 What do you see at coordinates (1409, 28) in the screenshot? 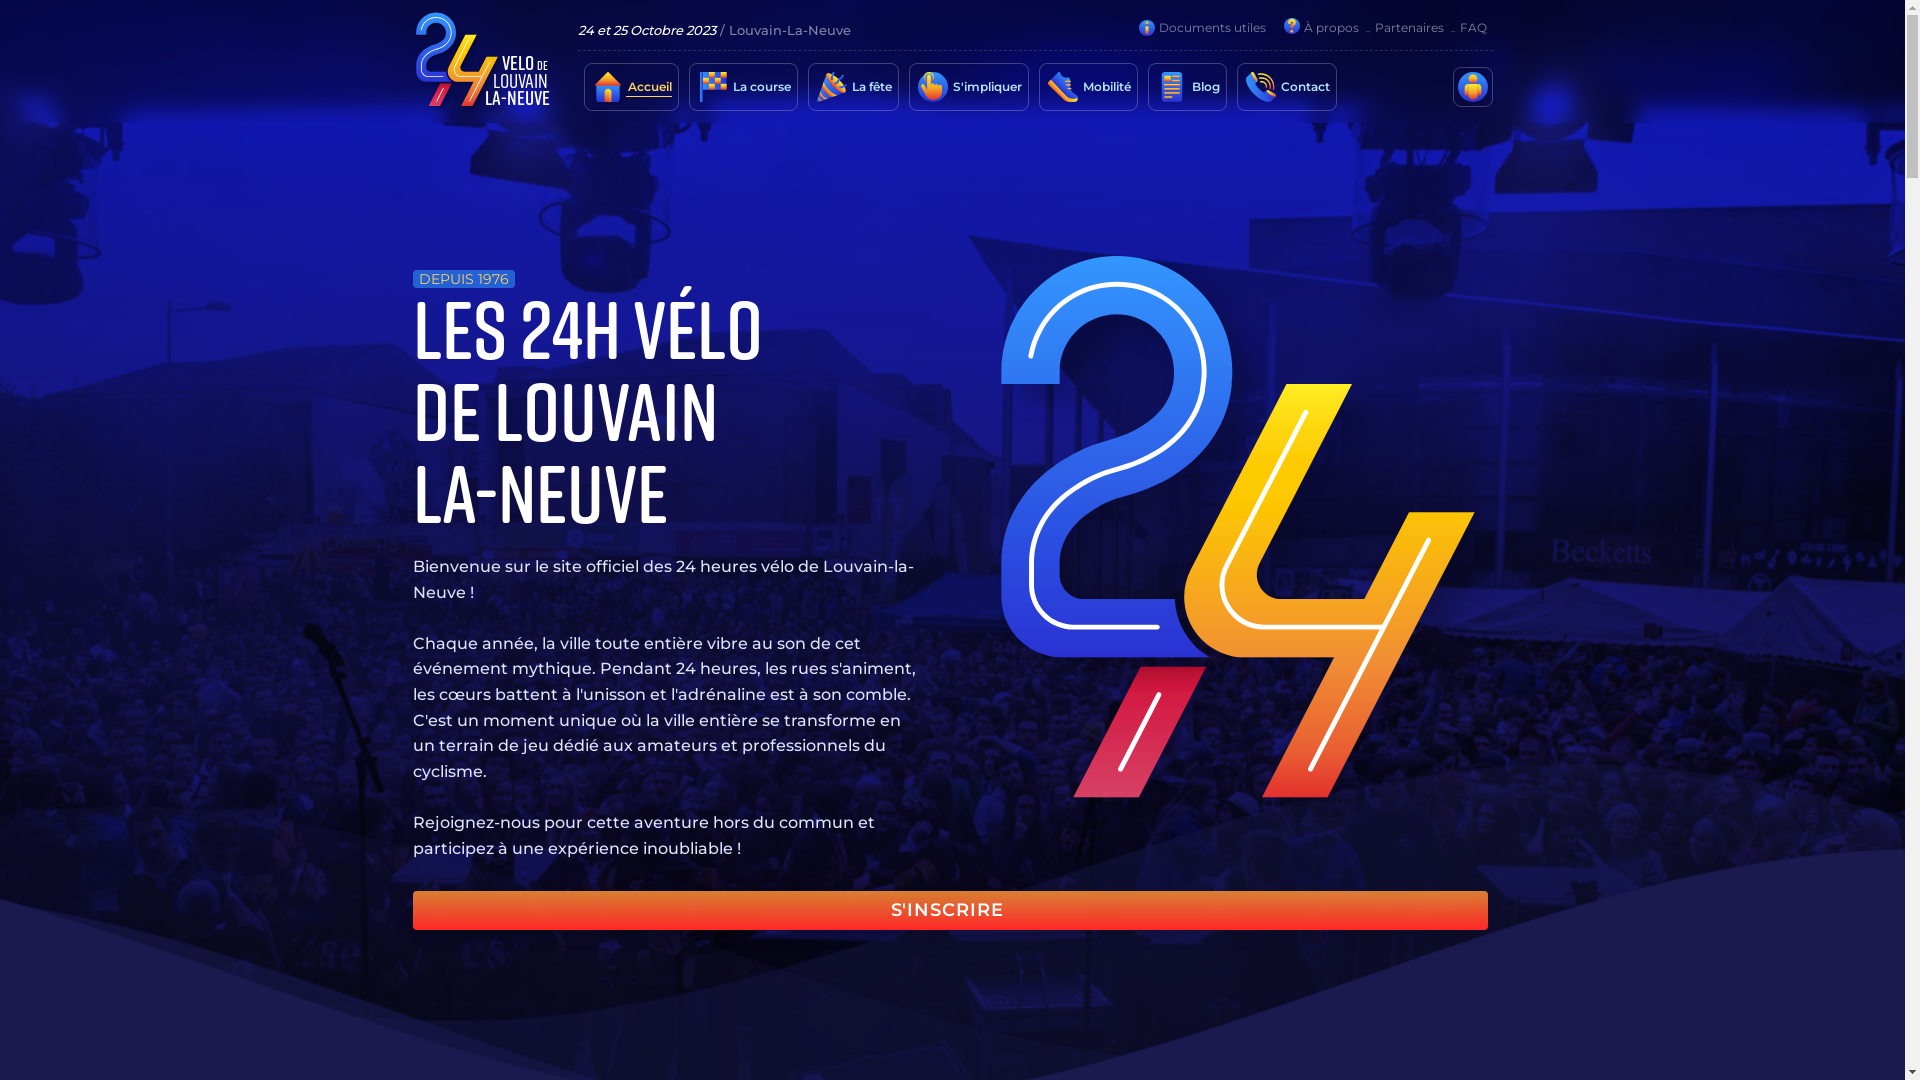
I see `Partenaires` at bounding box center [1409, 28].